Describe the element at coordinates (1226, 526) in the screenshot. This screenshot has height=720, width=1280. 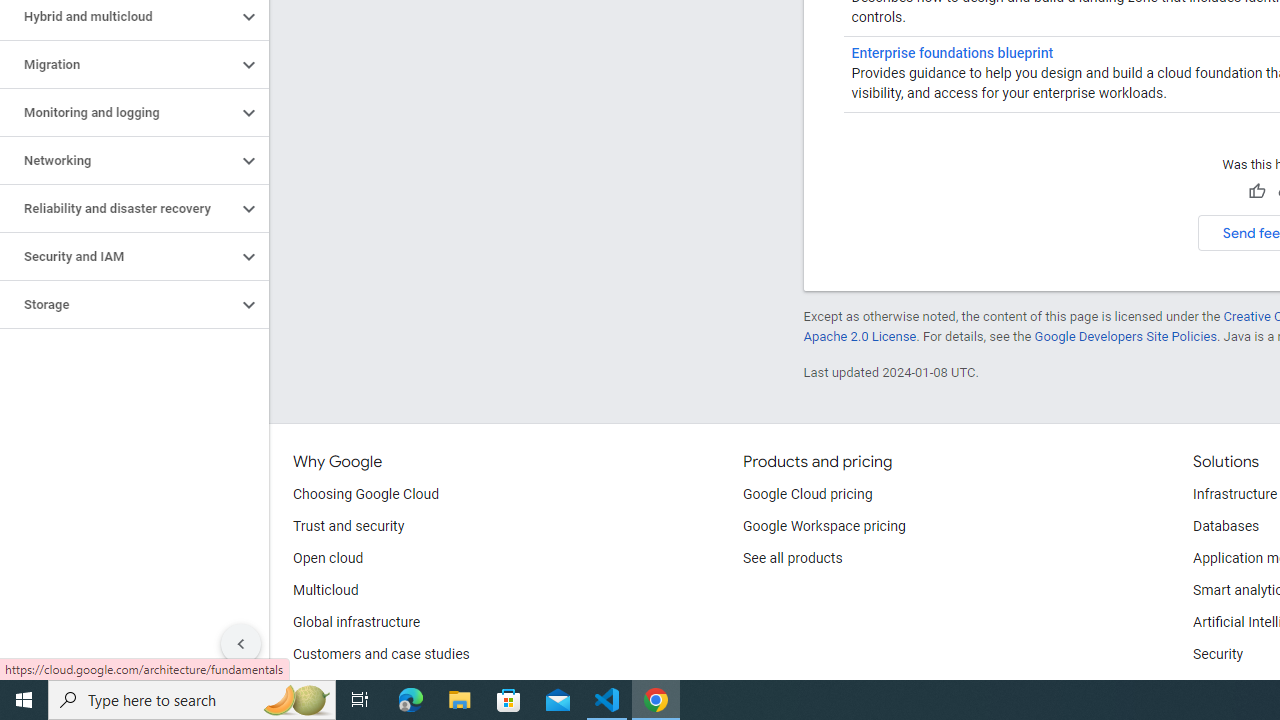
I see `Databases` at that location.